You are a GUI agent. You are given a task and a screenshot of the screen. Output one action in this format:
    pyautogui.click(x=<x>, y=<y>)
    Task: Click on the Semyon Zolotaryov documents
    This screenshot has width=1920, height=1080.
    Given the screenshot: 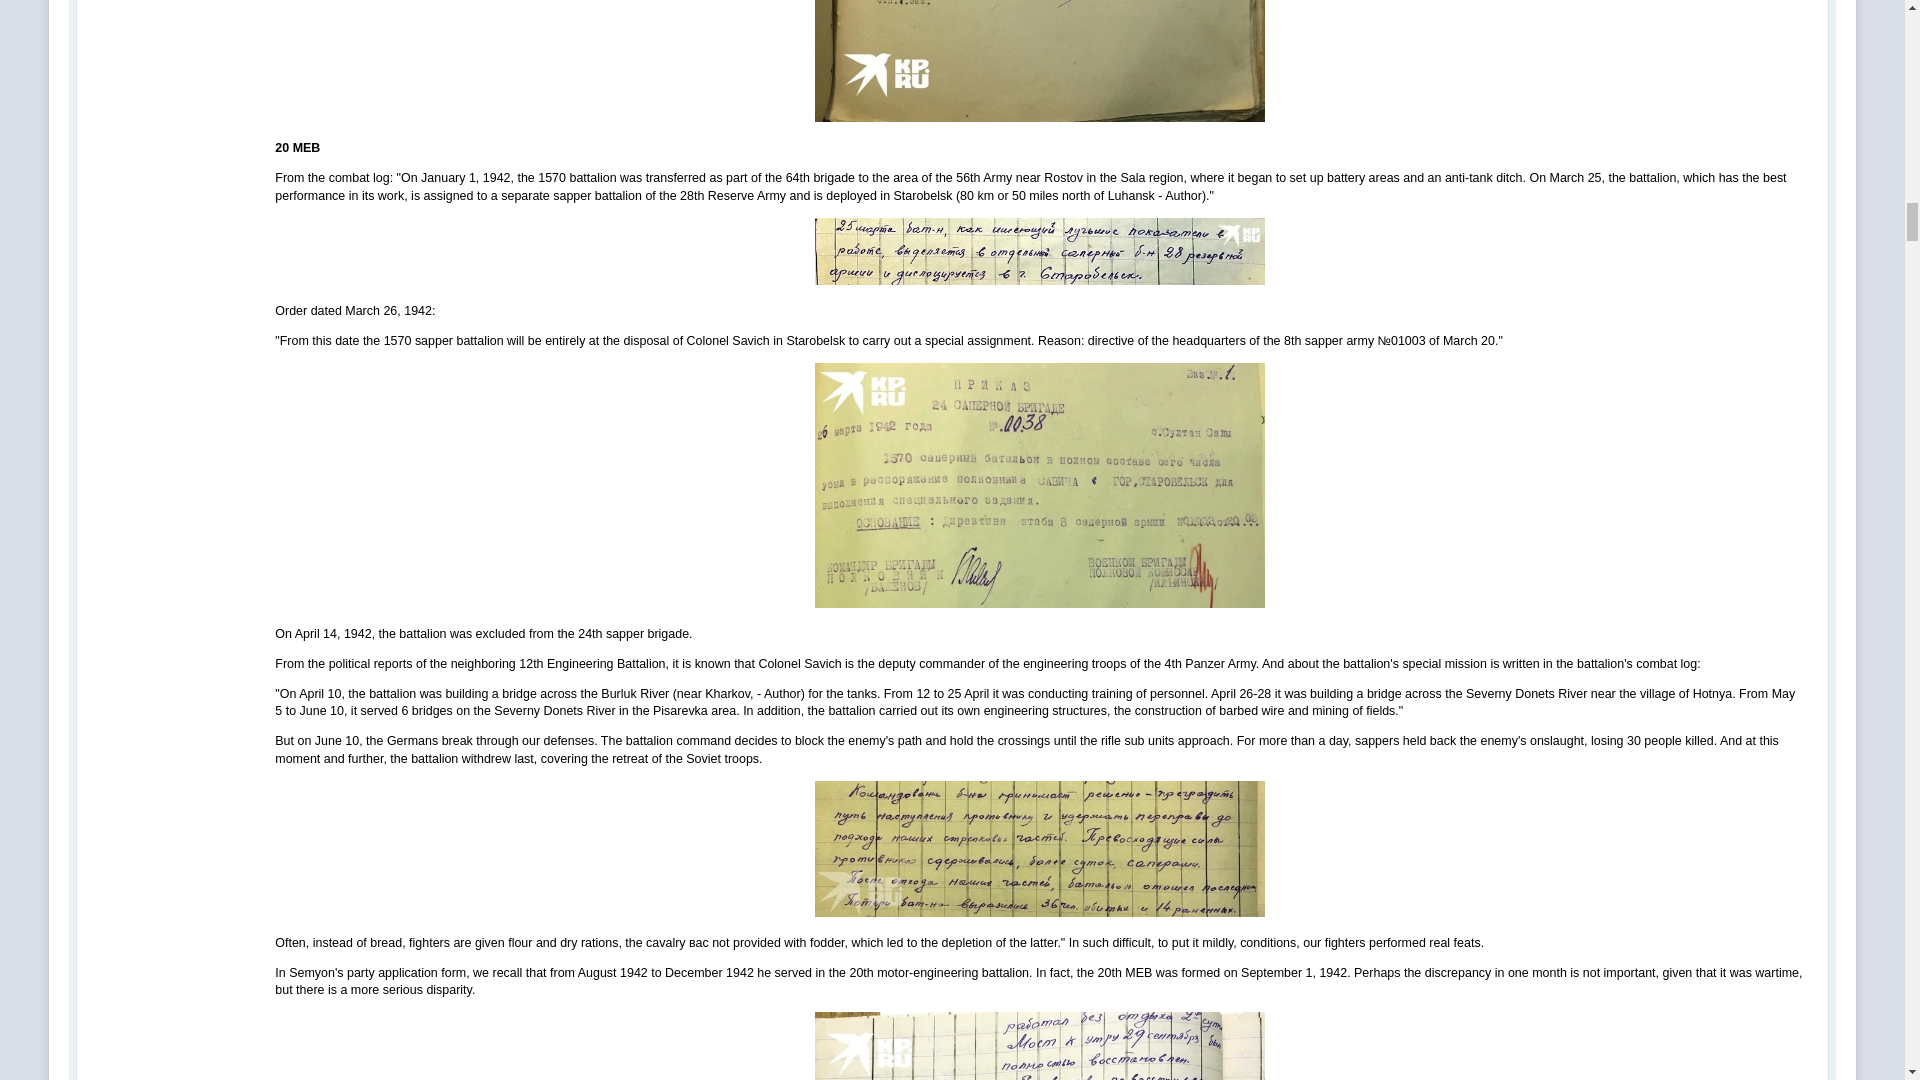 What is the action you would take?
    pyautogui.click(x=1040, y=1046)
    